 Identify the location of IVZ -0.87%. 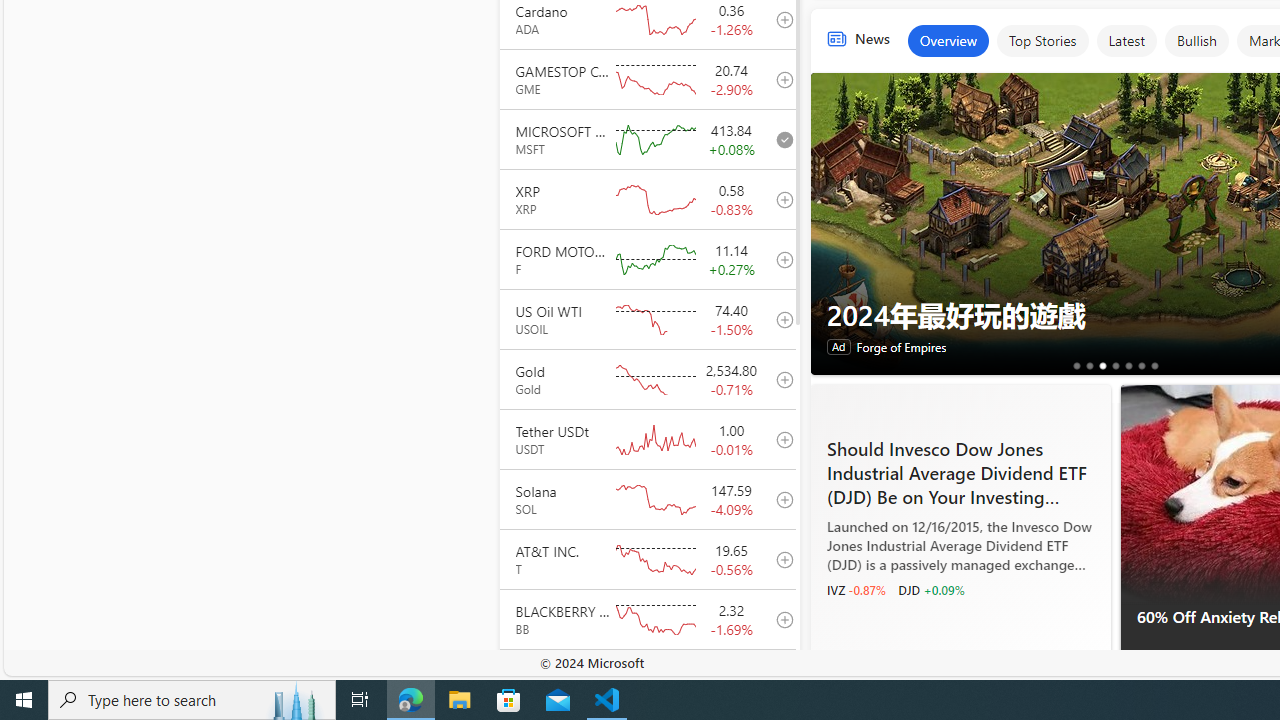
(855, 590).